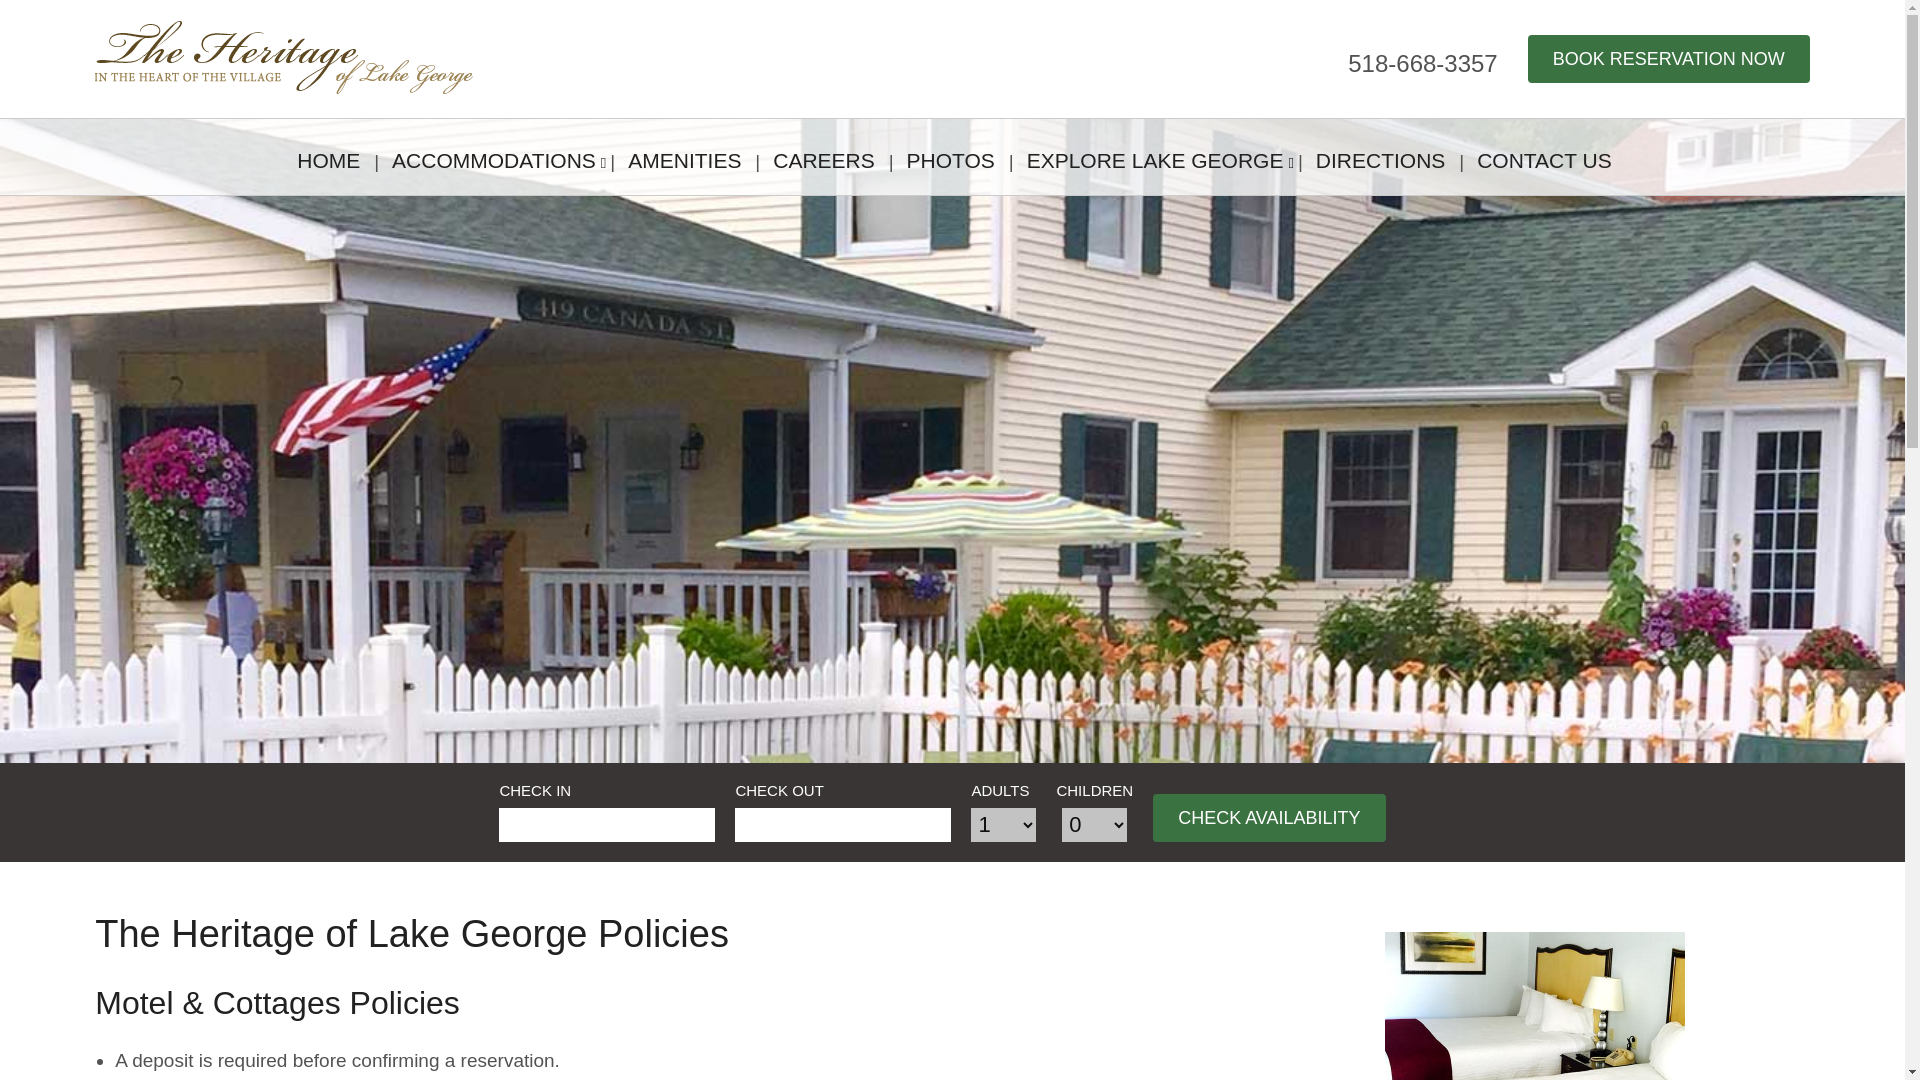  I want to click on Check Availability, so click(1268, 818).